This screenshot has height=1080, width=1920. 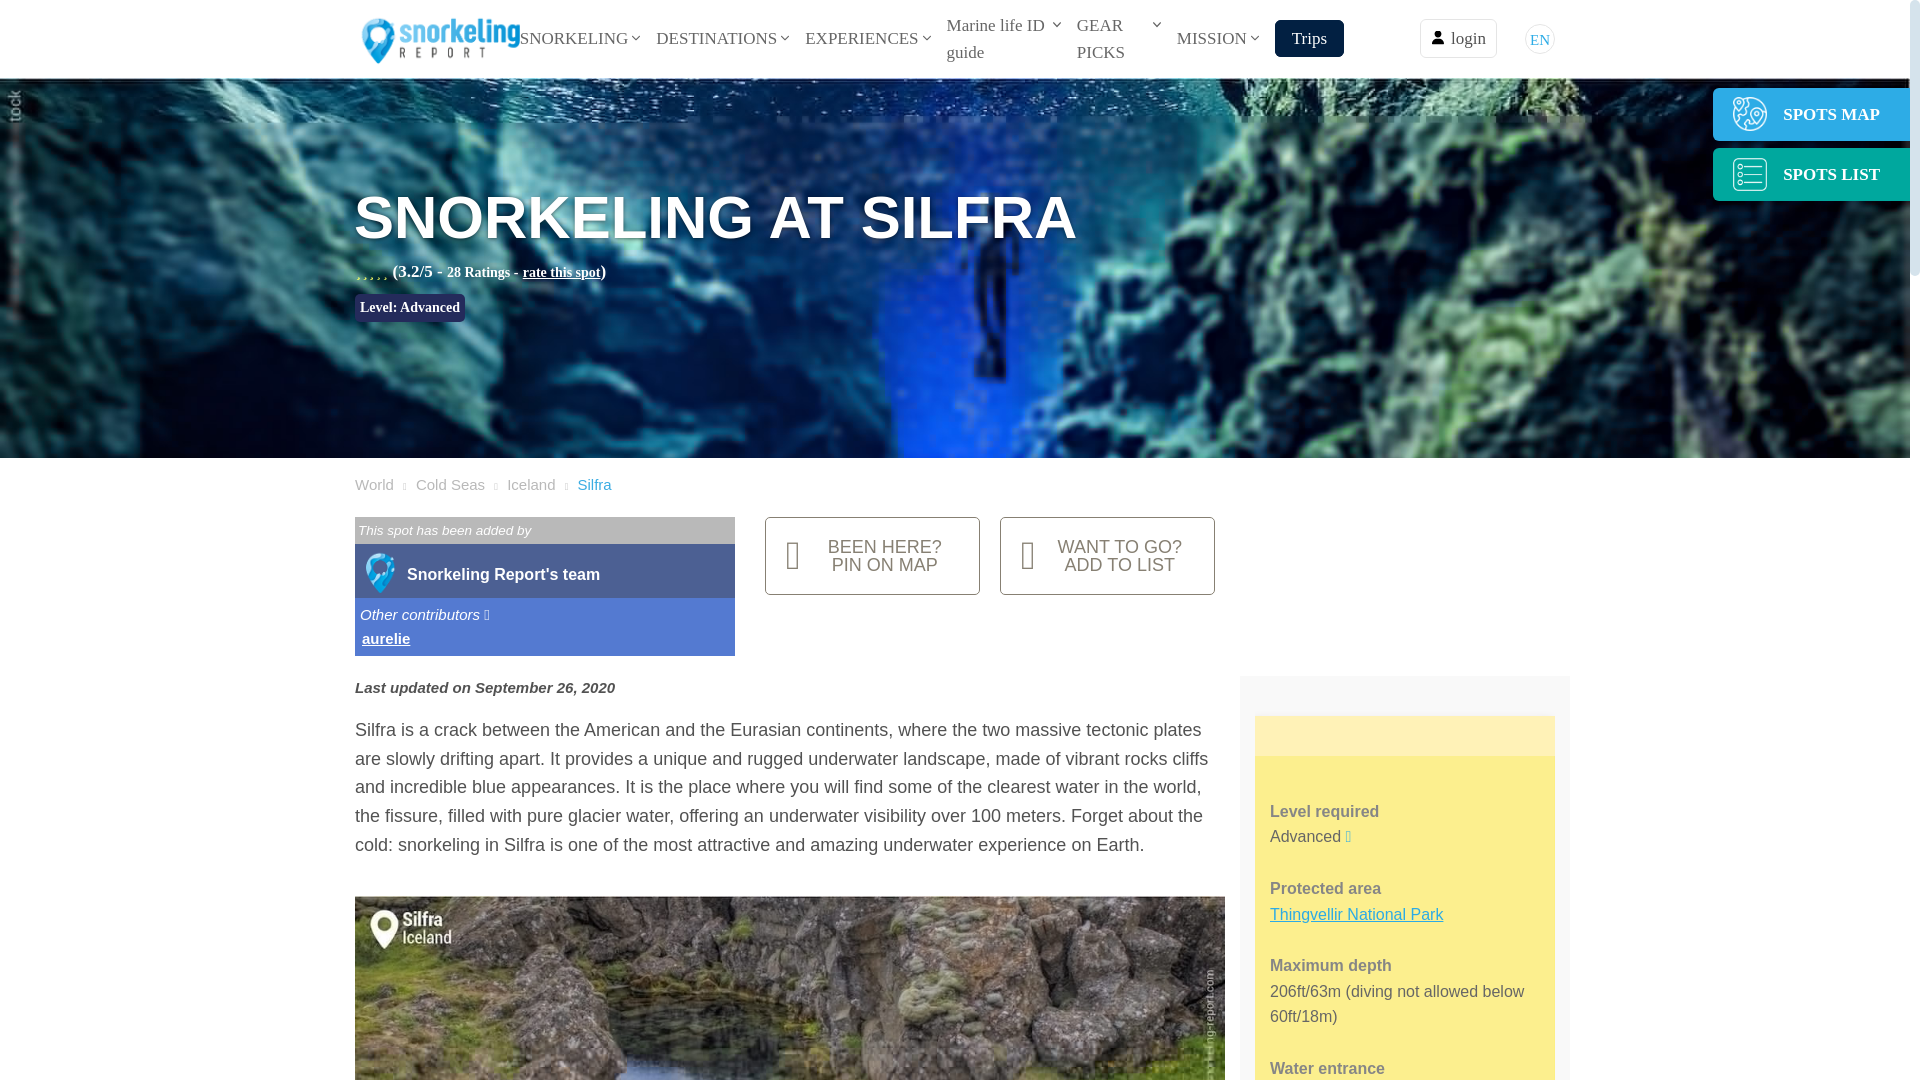 What do you see at coordinates (860, 38) in the screenshot?
I see `EXPERIENCES` at bounding box center [860, 38].